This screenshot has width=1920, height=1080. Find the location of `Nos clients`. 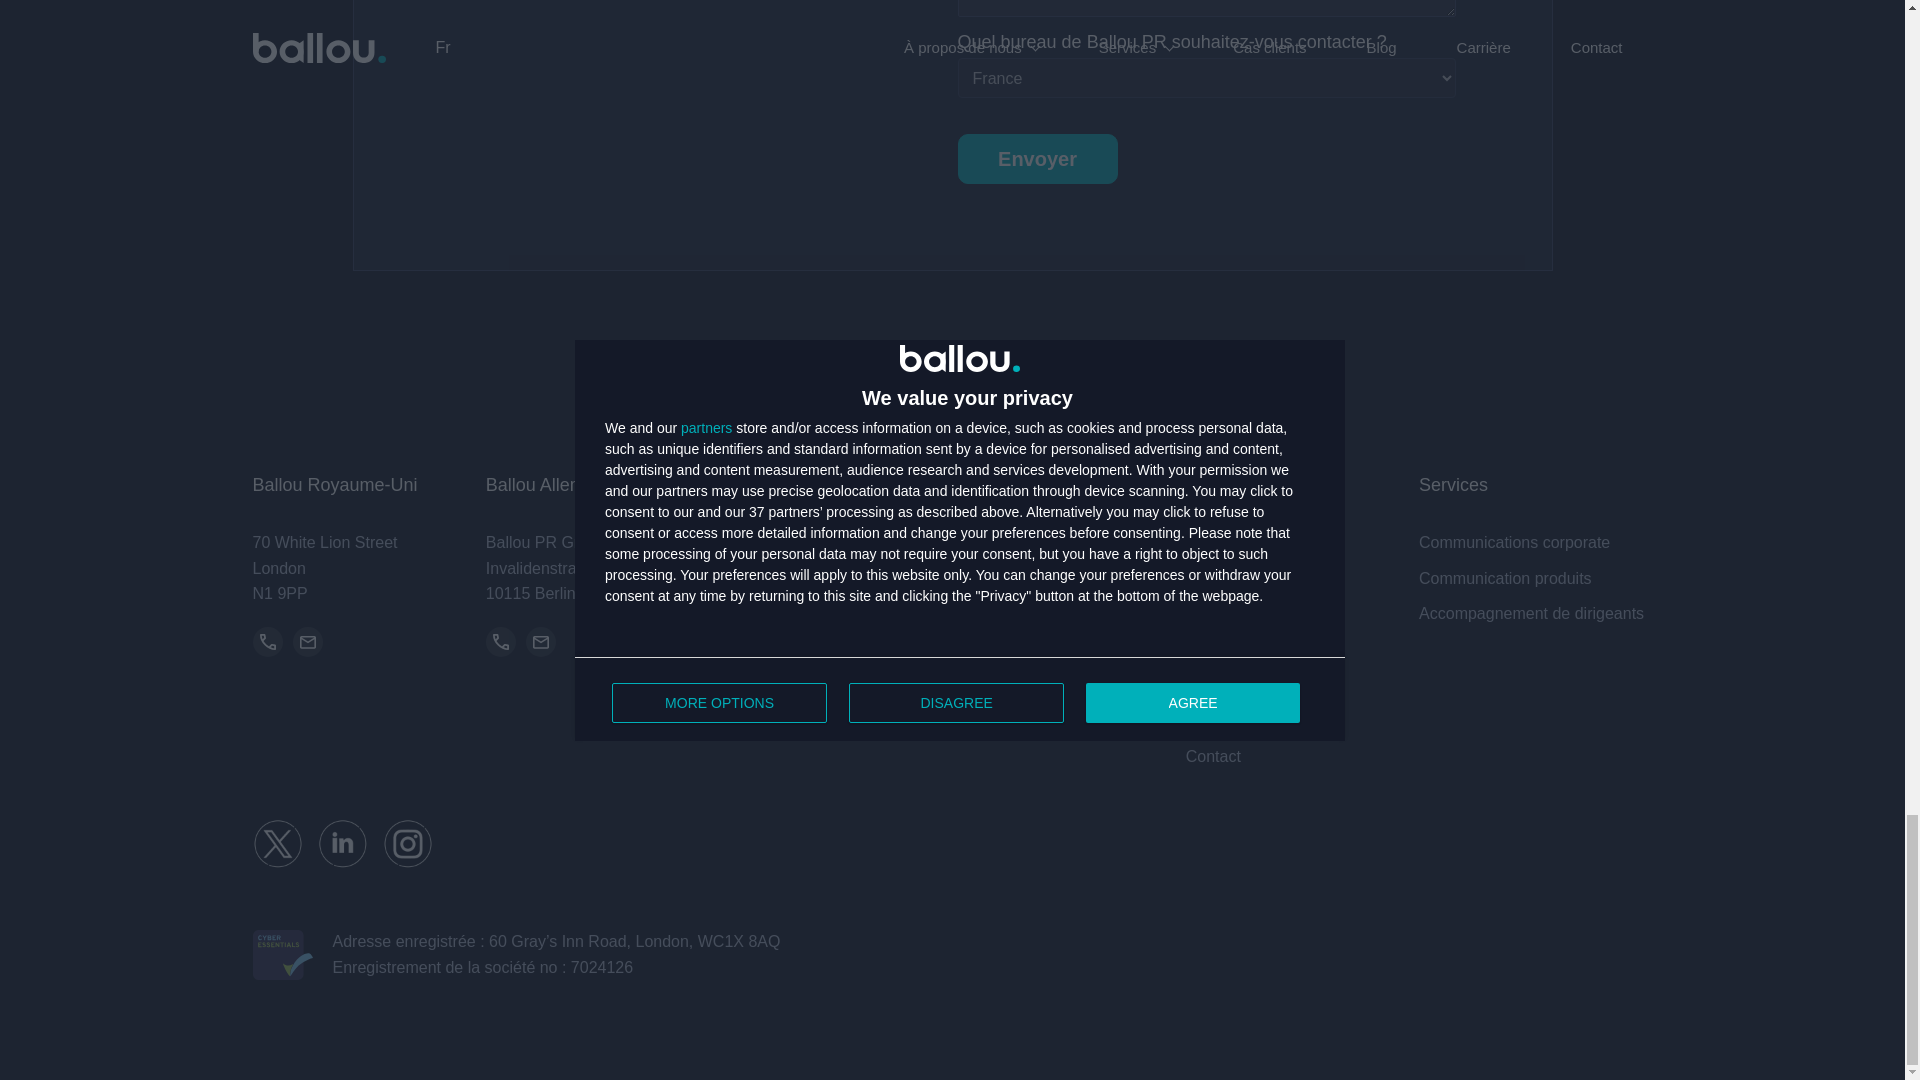

Nos clients is located at coordinates (1302, 614).